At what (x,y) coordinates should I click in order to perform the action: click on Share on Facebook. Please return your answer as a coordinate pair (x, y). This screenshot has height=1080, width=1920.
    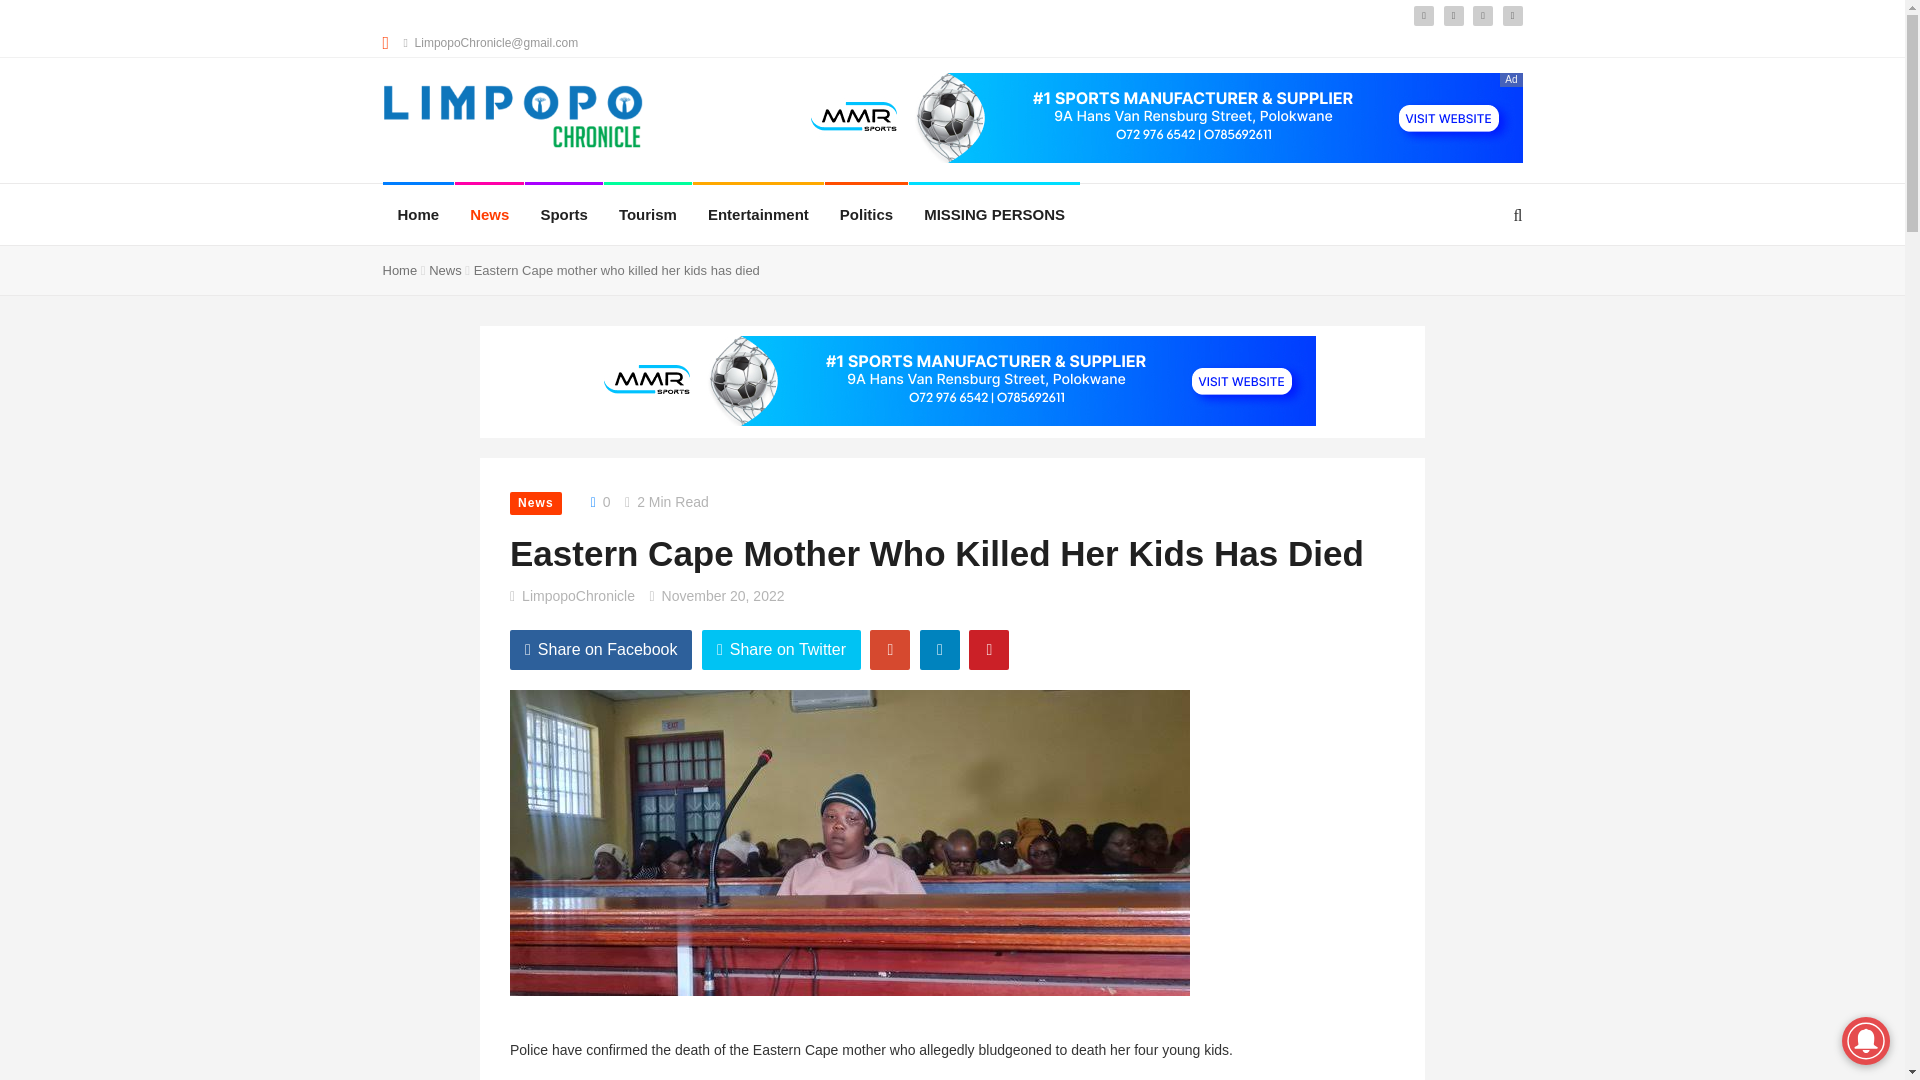
    Looking at the image, I should click on (602, 649).